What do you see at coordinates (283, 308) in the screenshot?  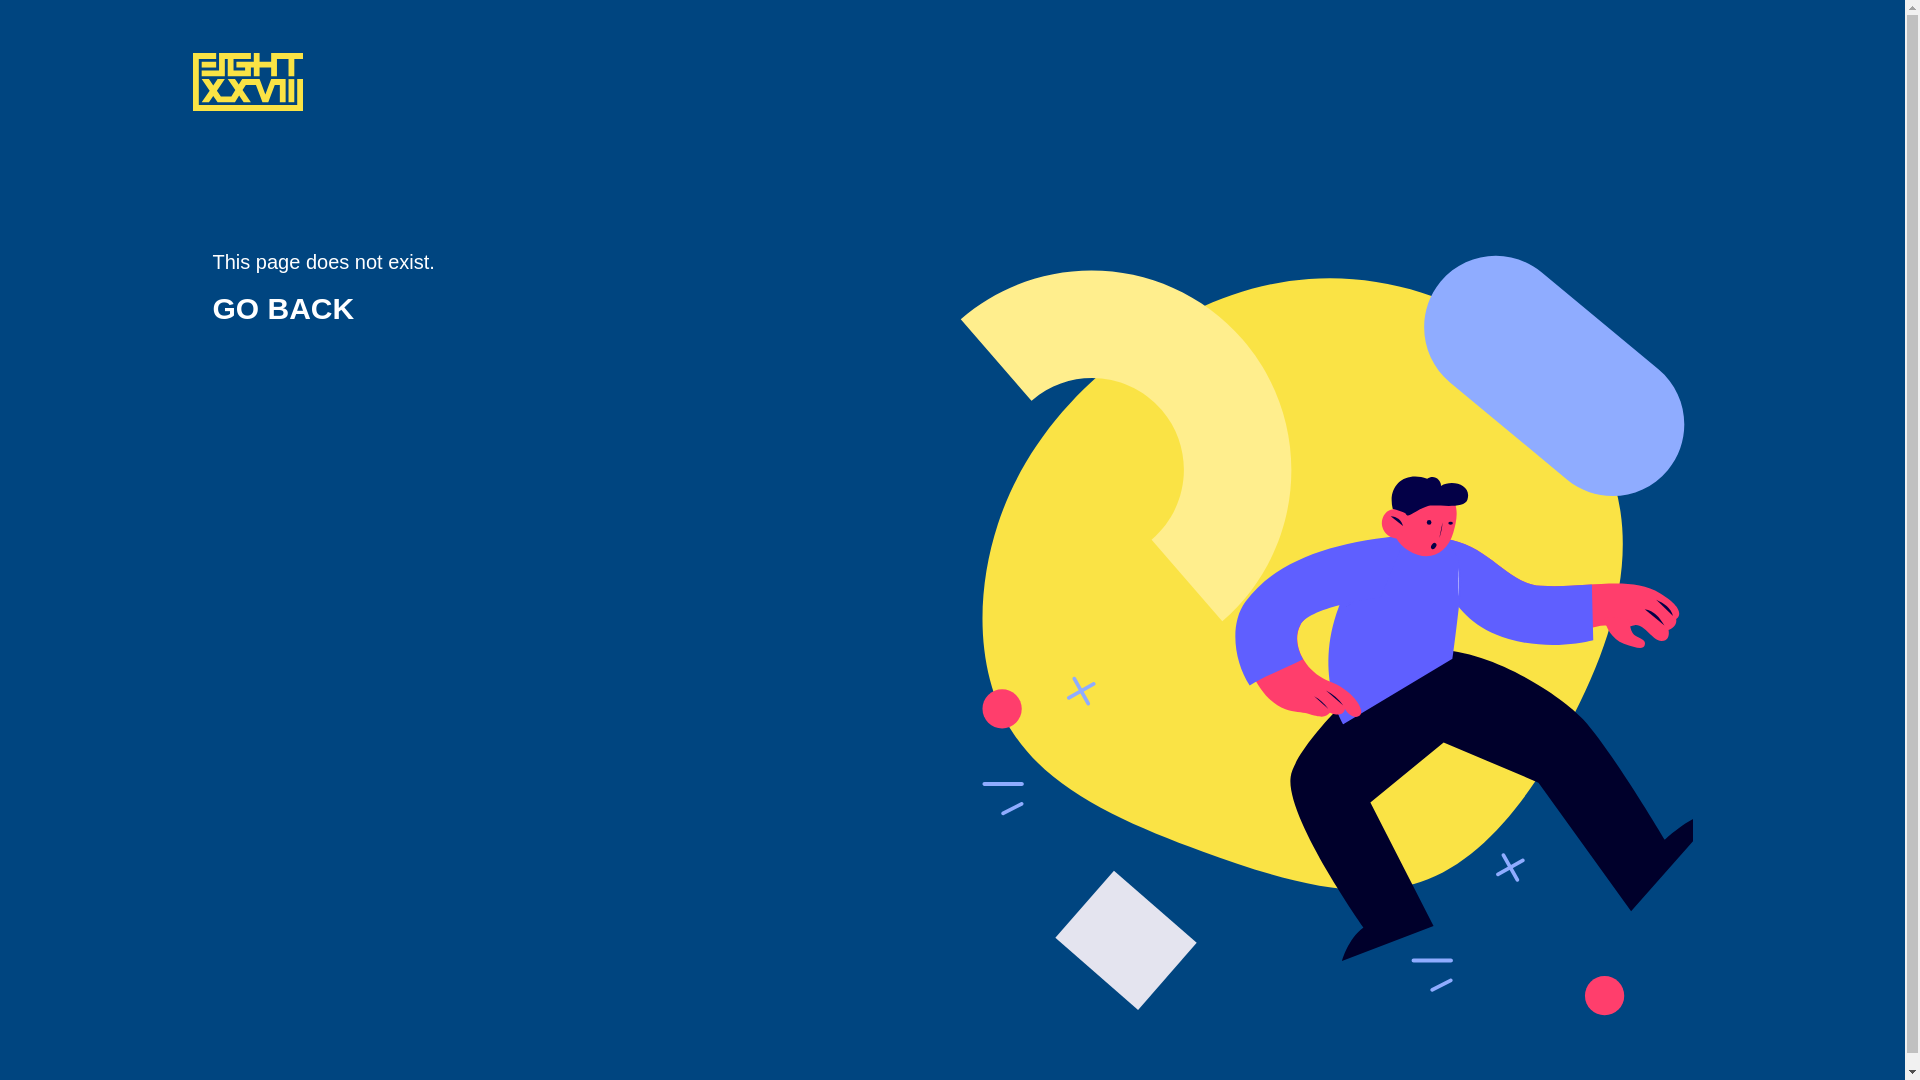 I see `GO BACK` at bounding box center [283, 308].